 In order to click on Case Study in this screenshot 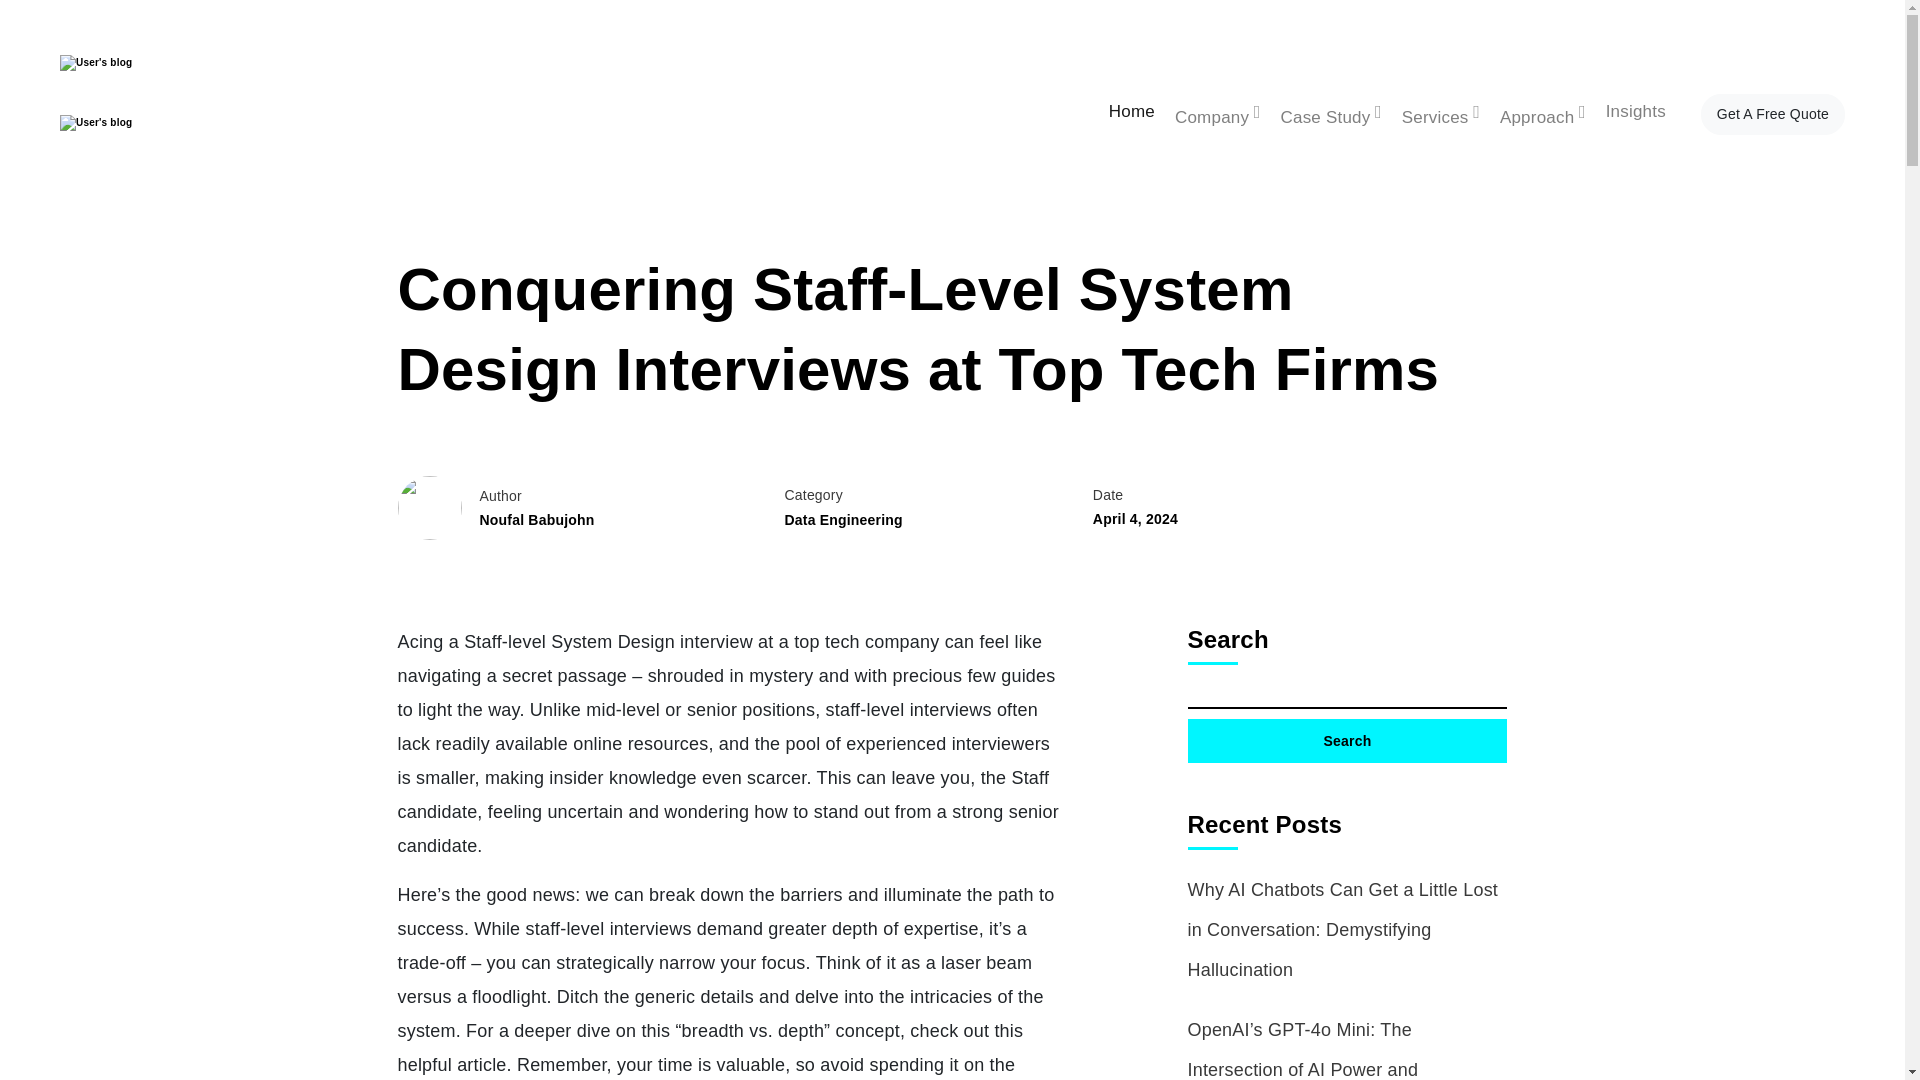, I will do `click(1331, 114)`.